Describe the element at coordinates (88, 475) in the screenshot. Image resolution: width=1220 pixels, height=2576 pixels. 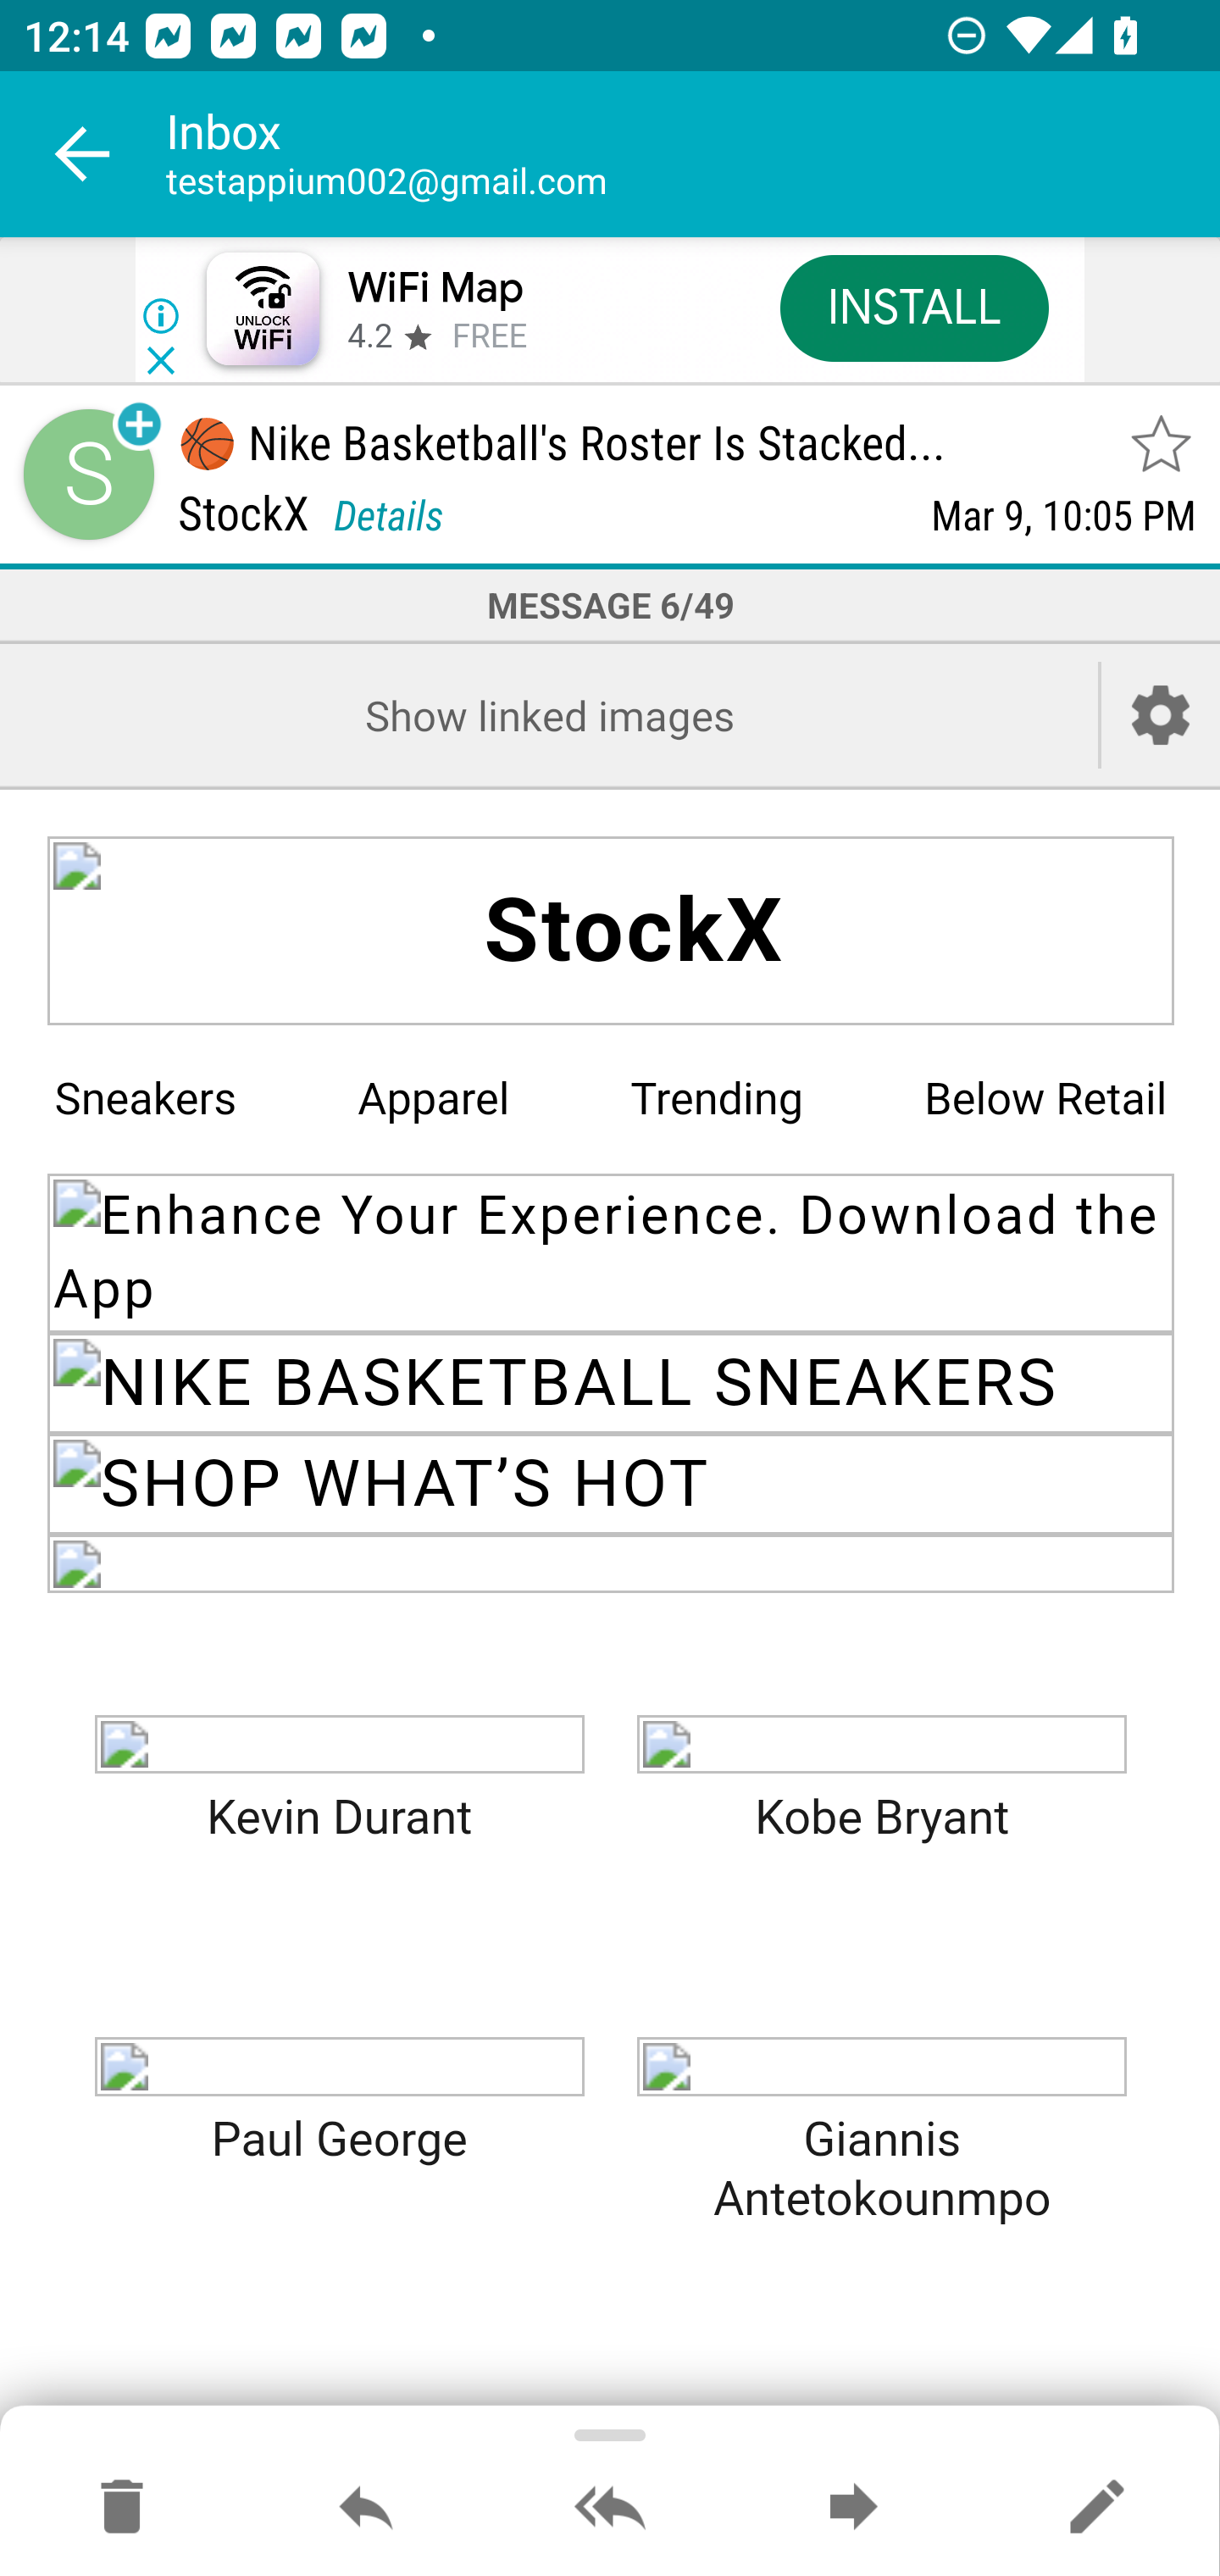
I see `Sender contact button` at that location.